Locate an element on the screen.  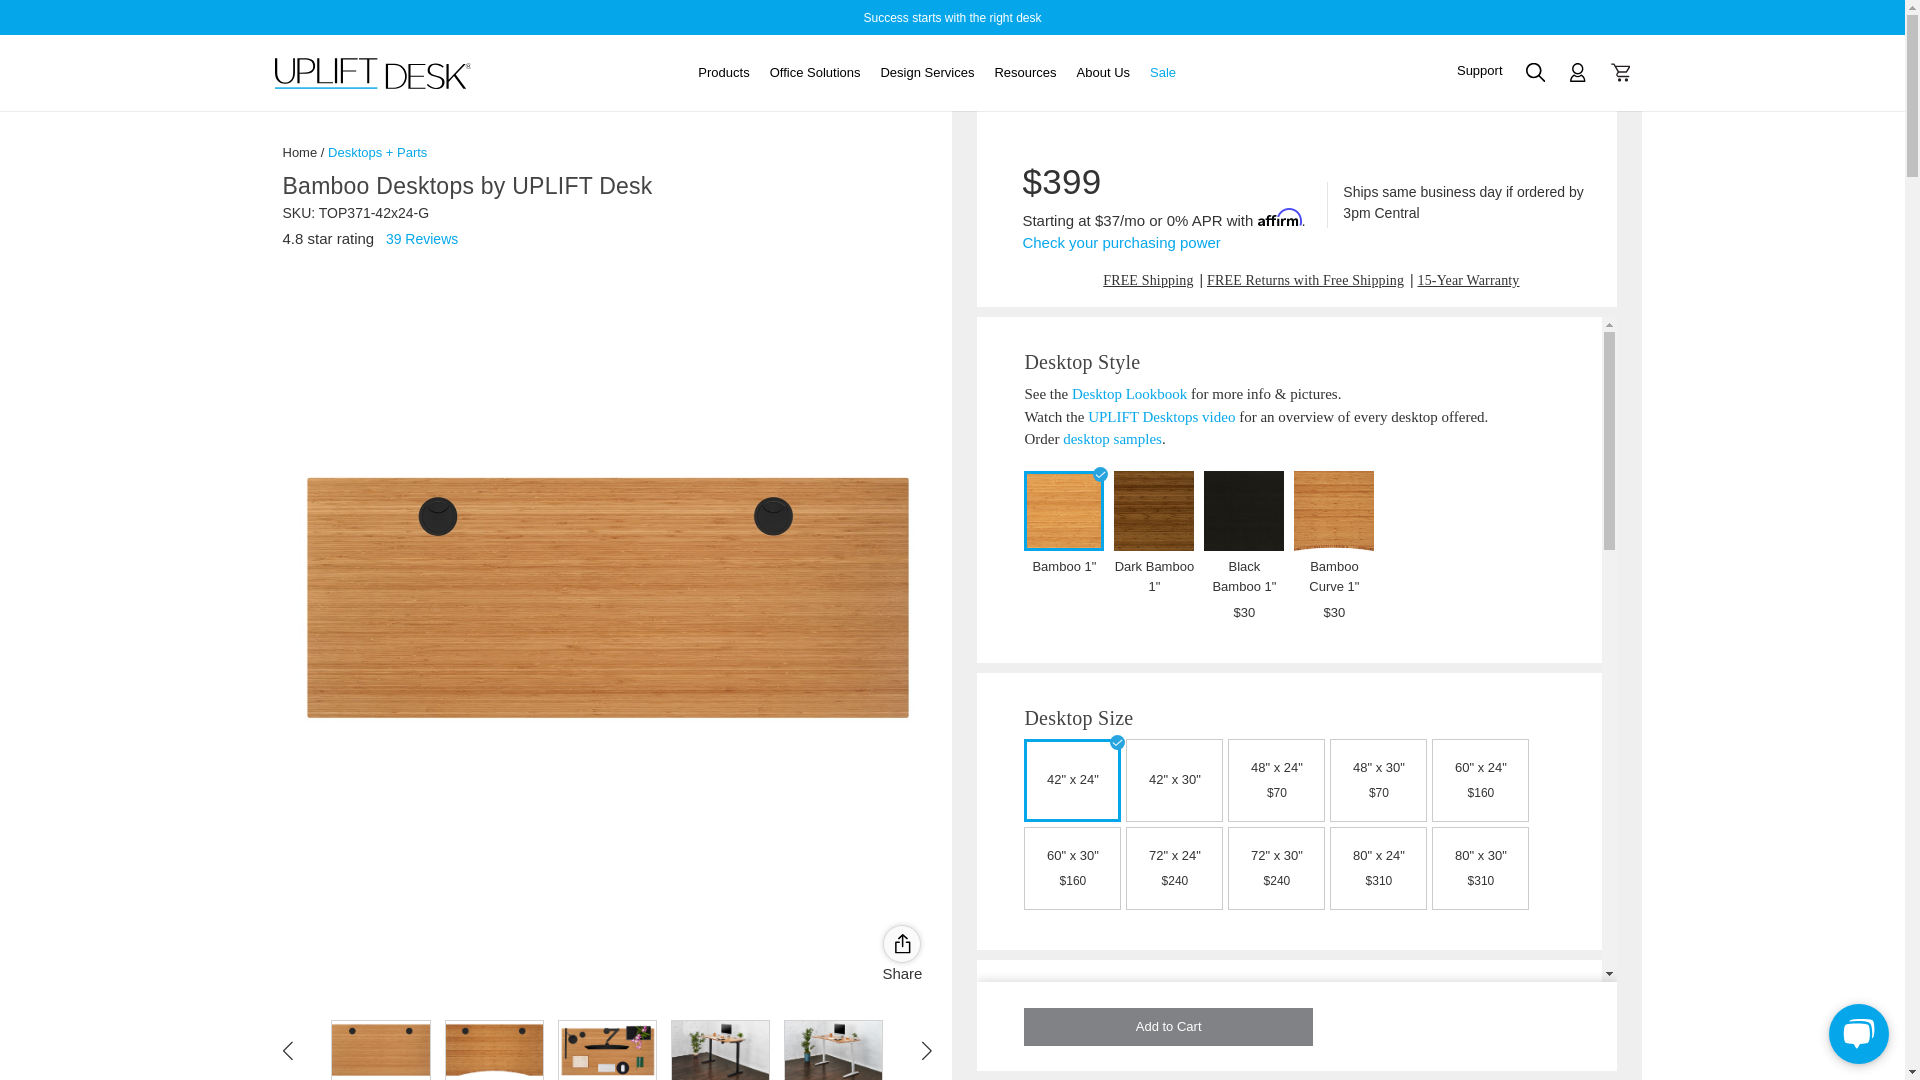
Products is located at coordinates (723, 72).